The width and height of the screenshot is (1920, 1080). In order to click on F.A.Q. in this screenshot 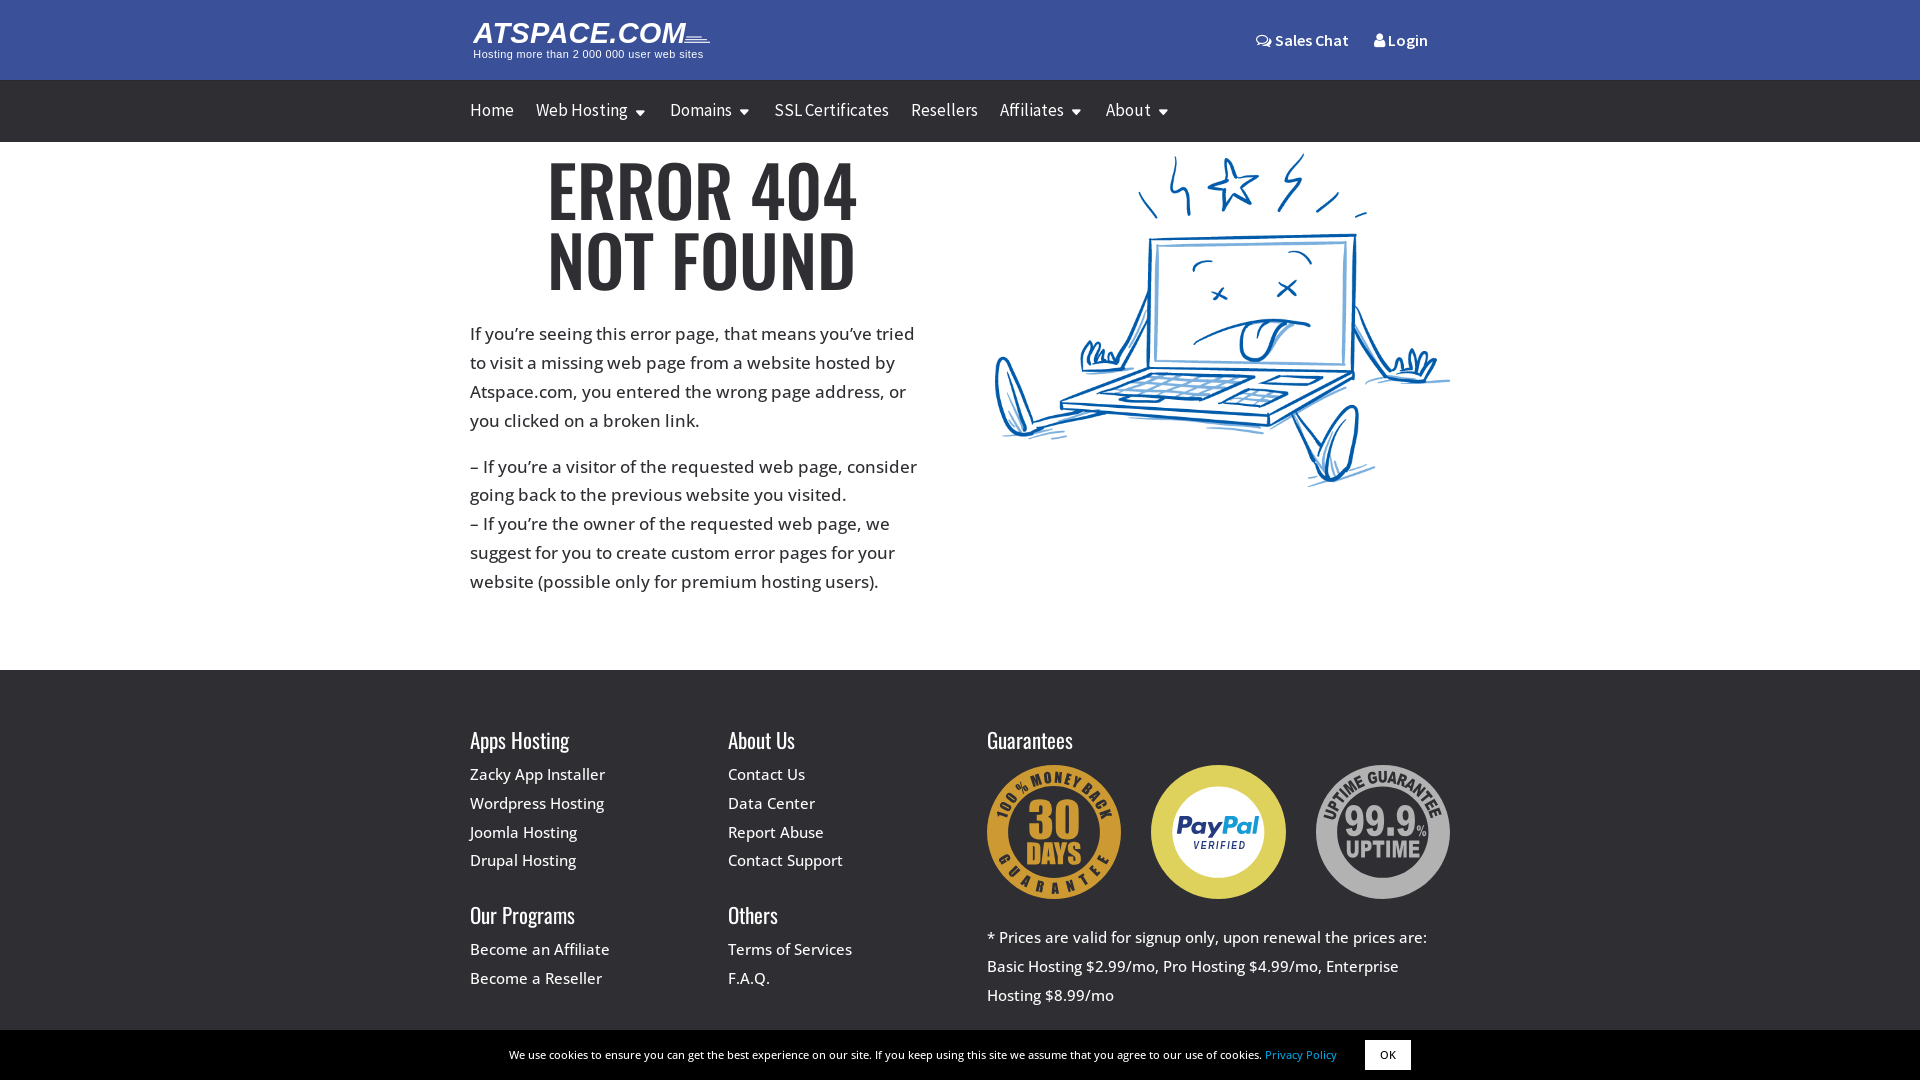, I will do `click(749, 978)`.